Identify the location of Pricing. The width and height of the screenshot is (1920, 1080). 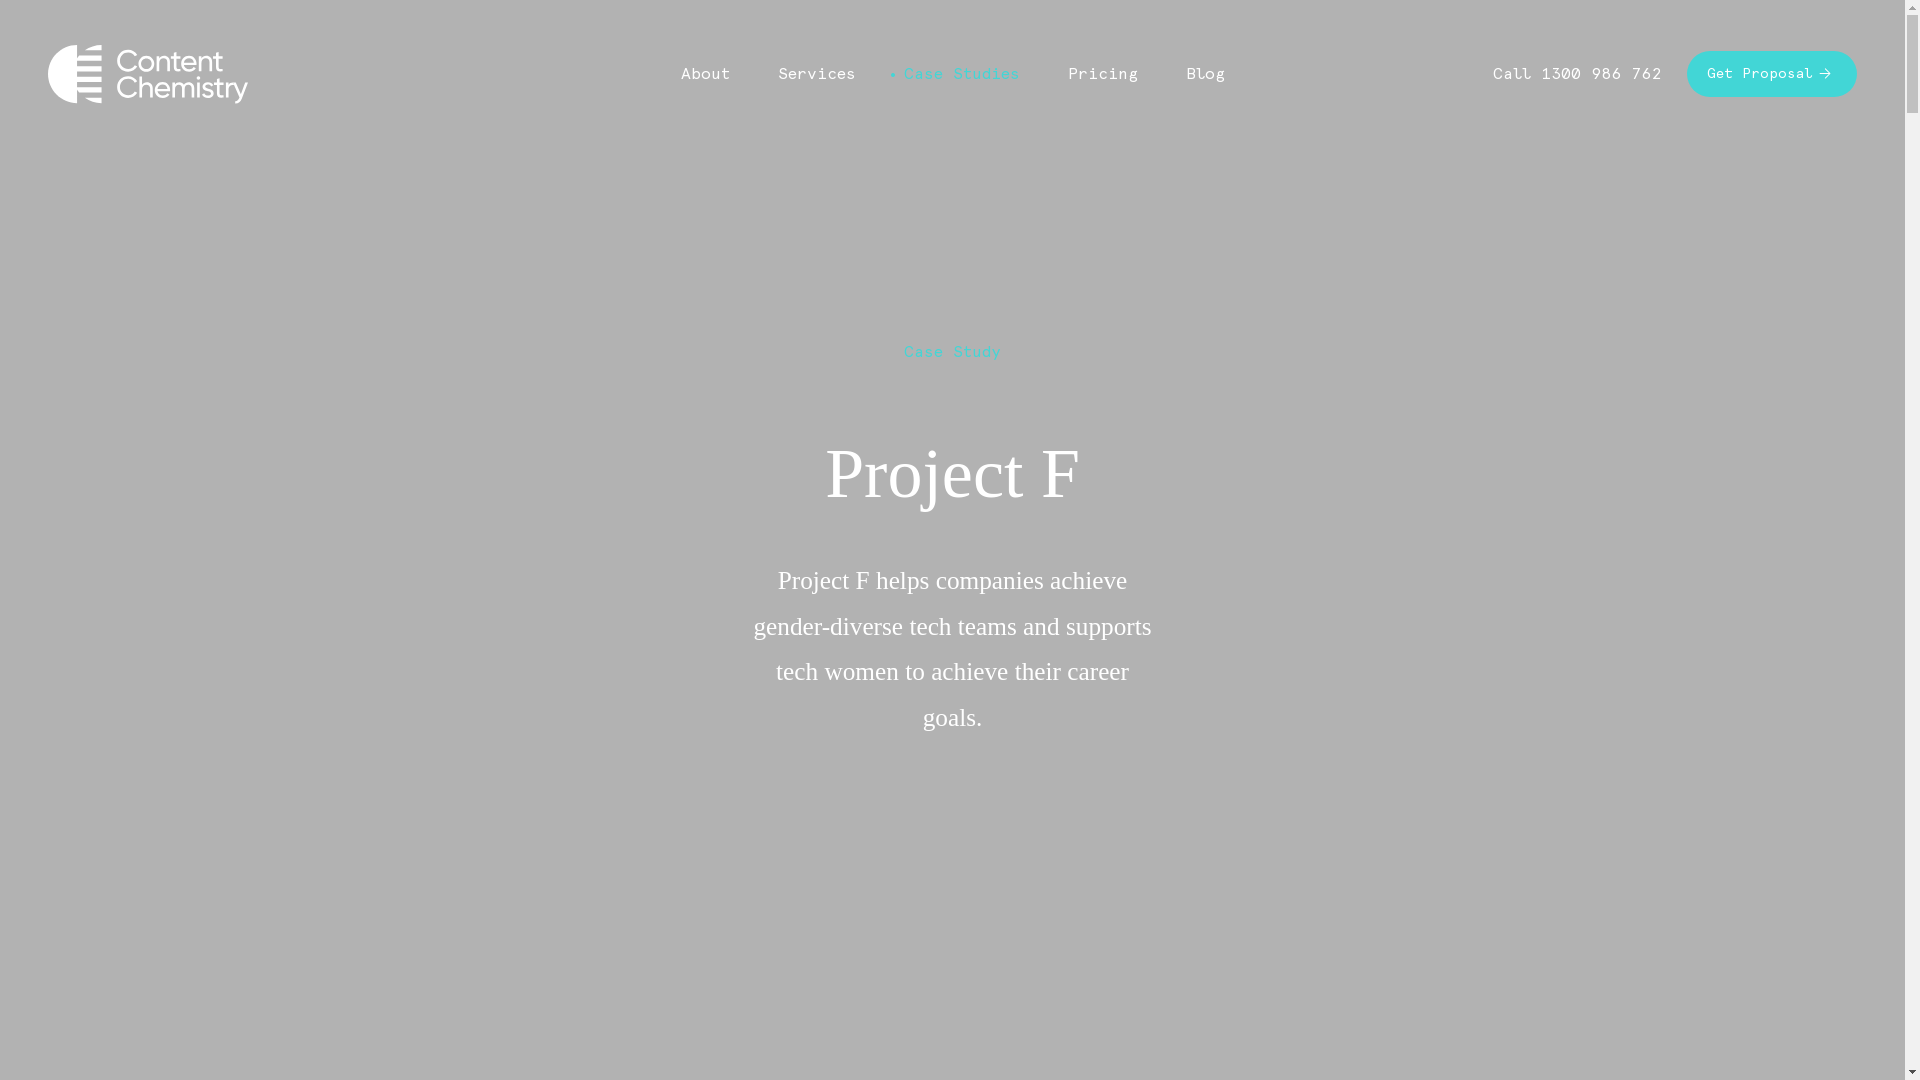
(1103, 74).